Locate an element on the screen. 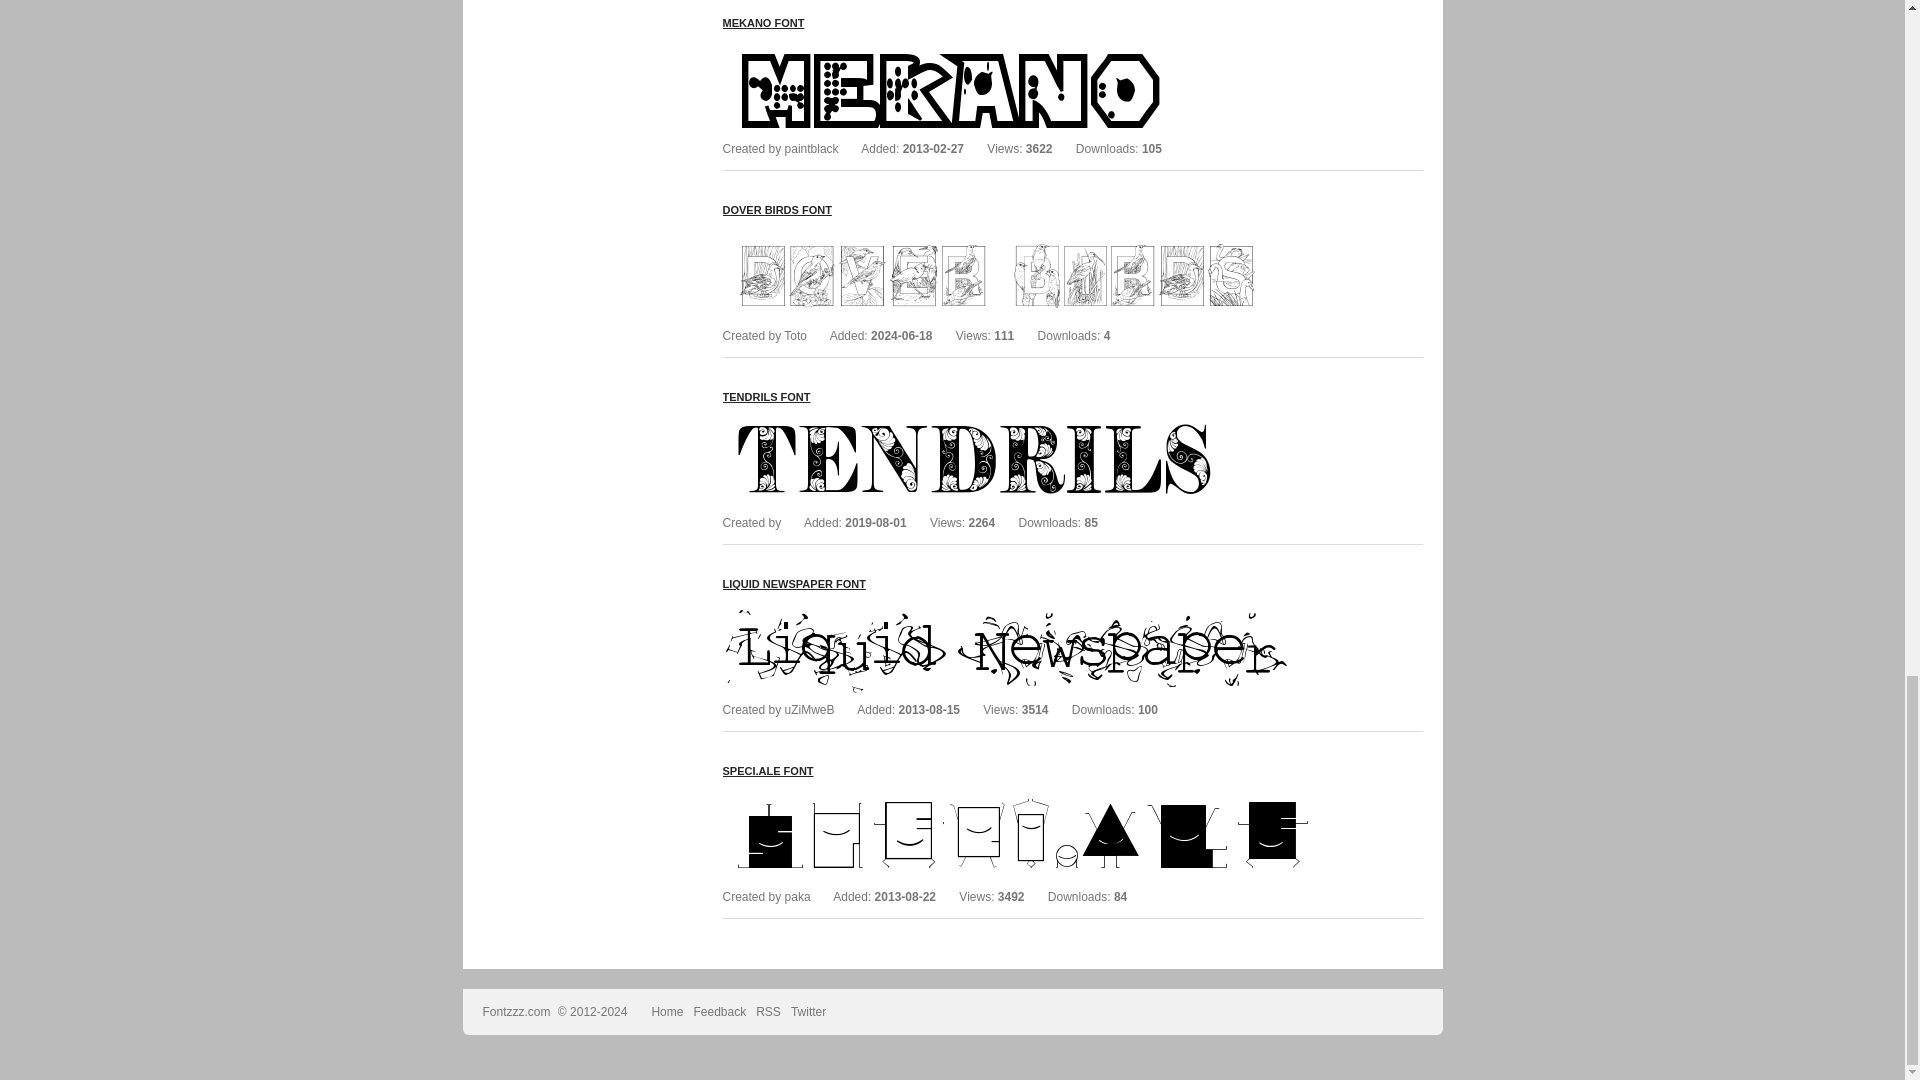  Liquid Newspaper font is located at coordinates (793, 583).